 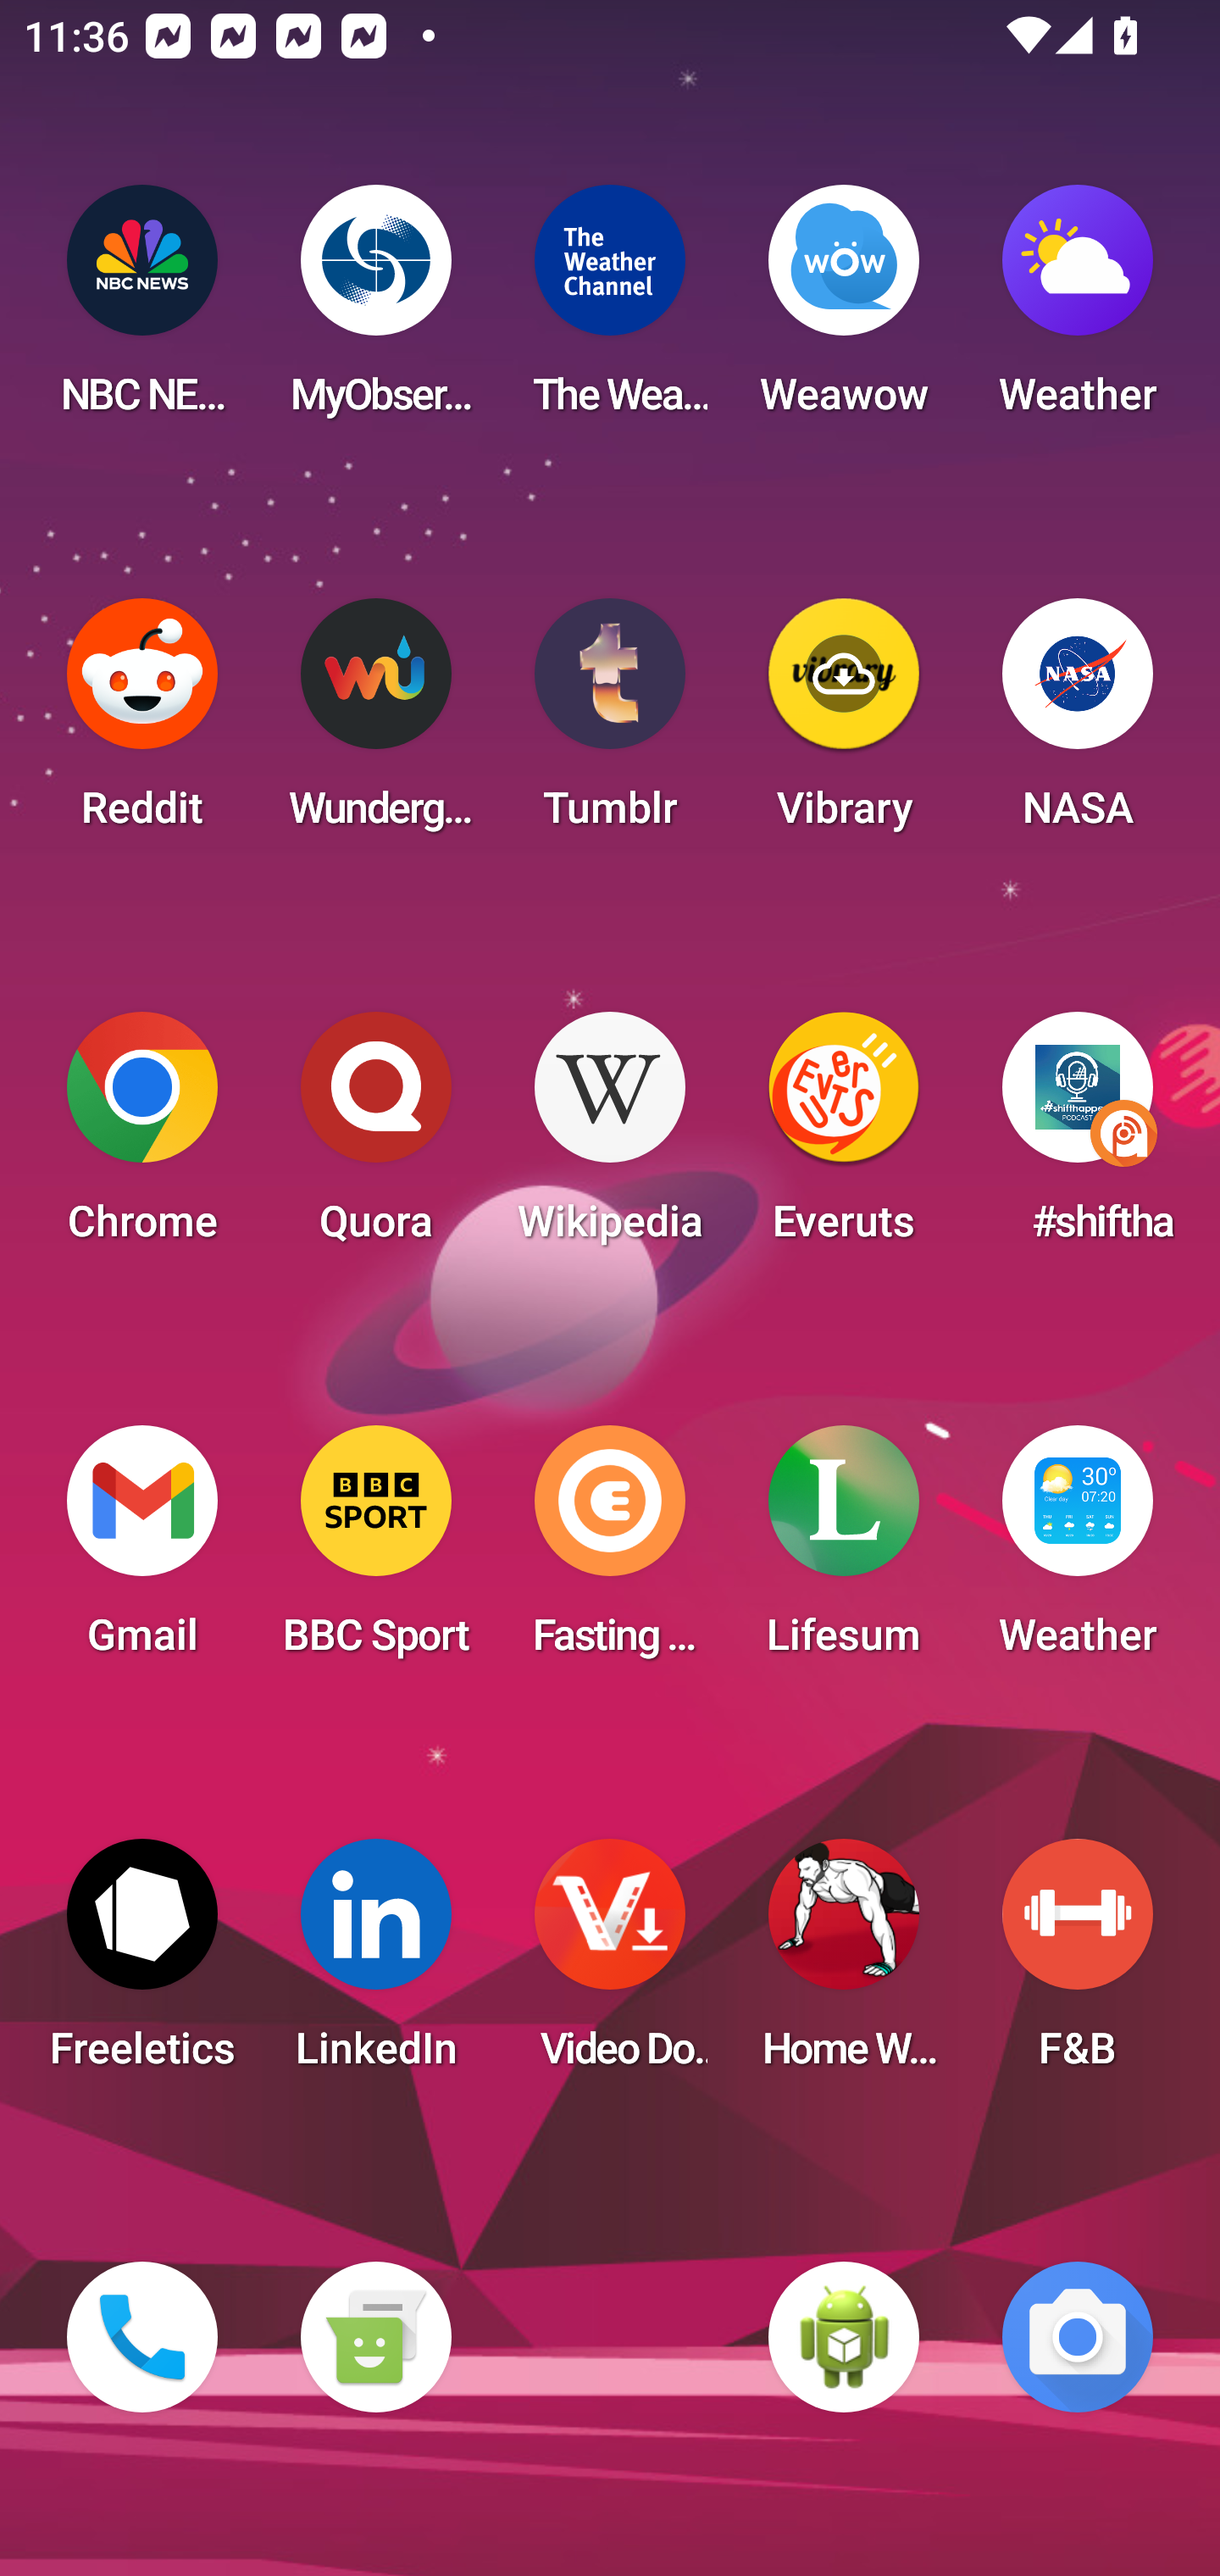 I want to click on Camera, so click(x=1078, y=2337).